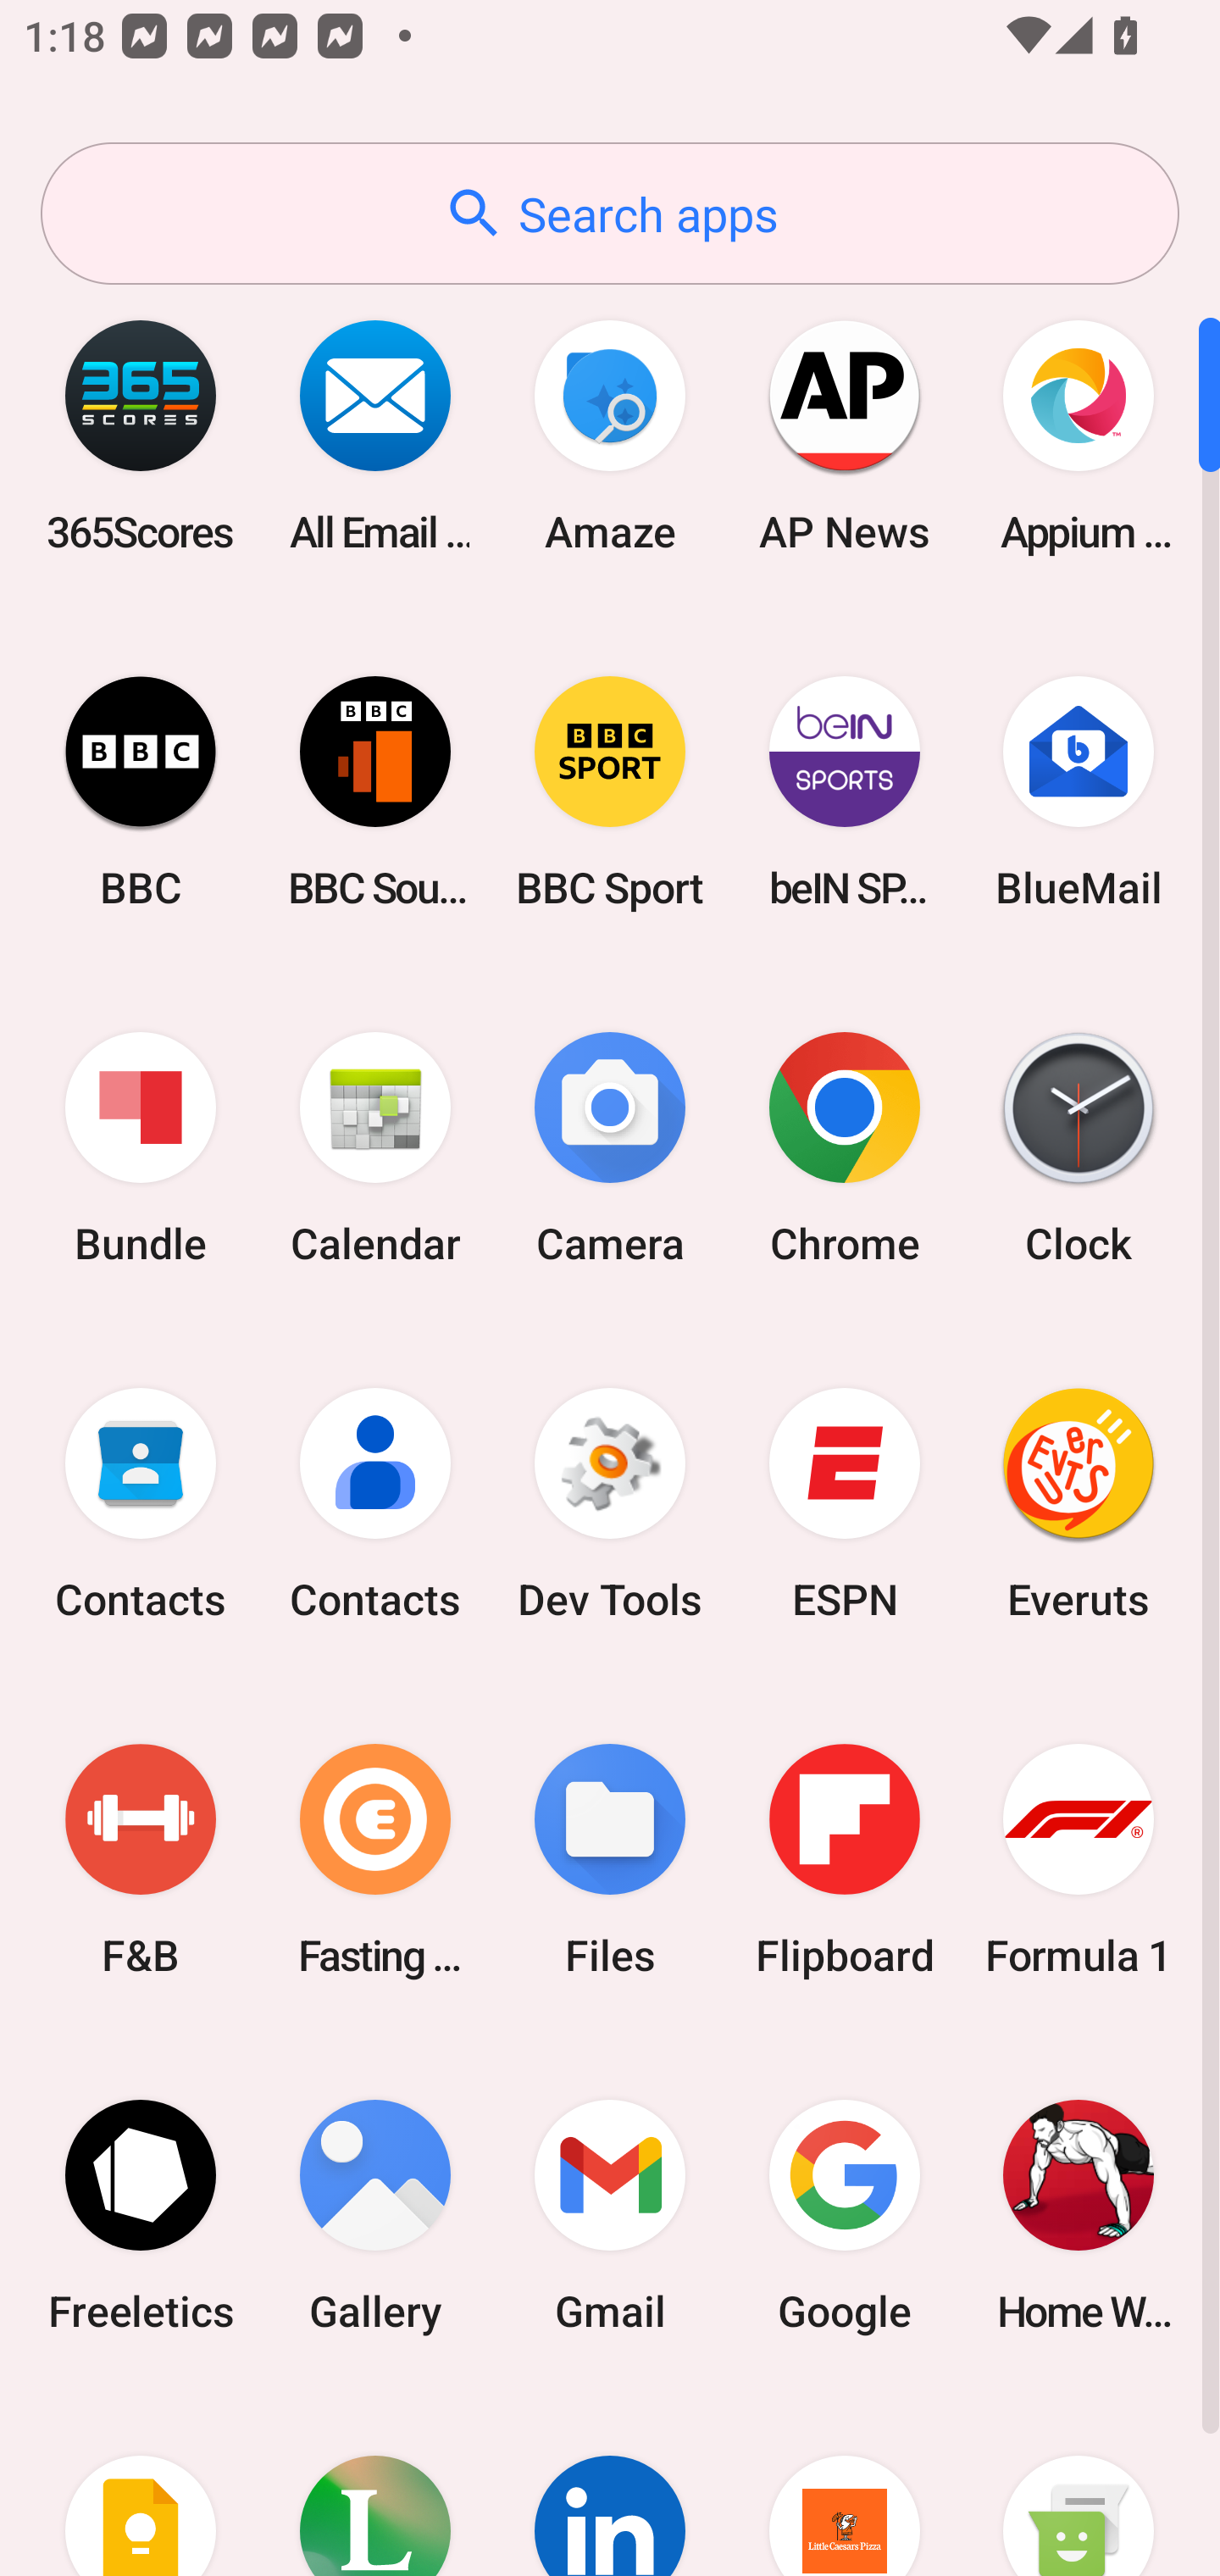  I want to click on Appium Settings, so click(1079, 436).